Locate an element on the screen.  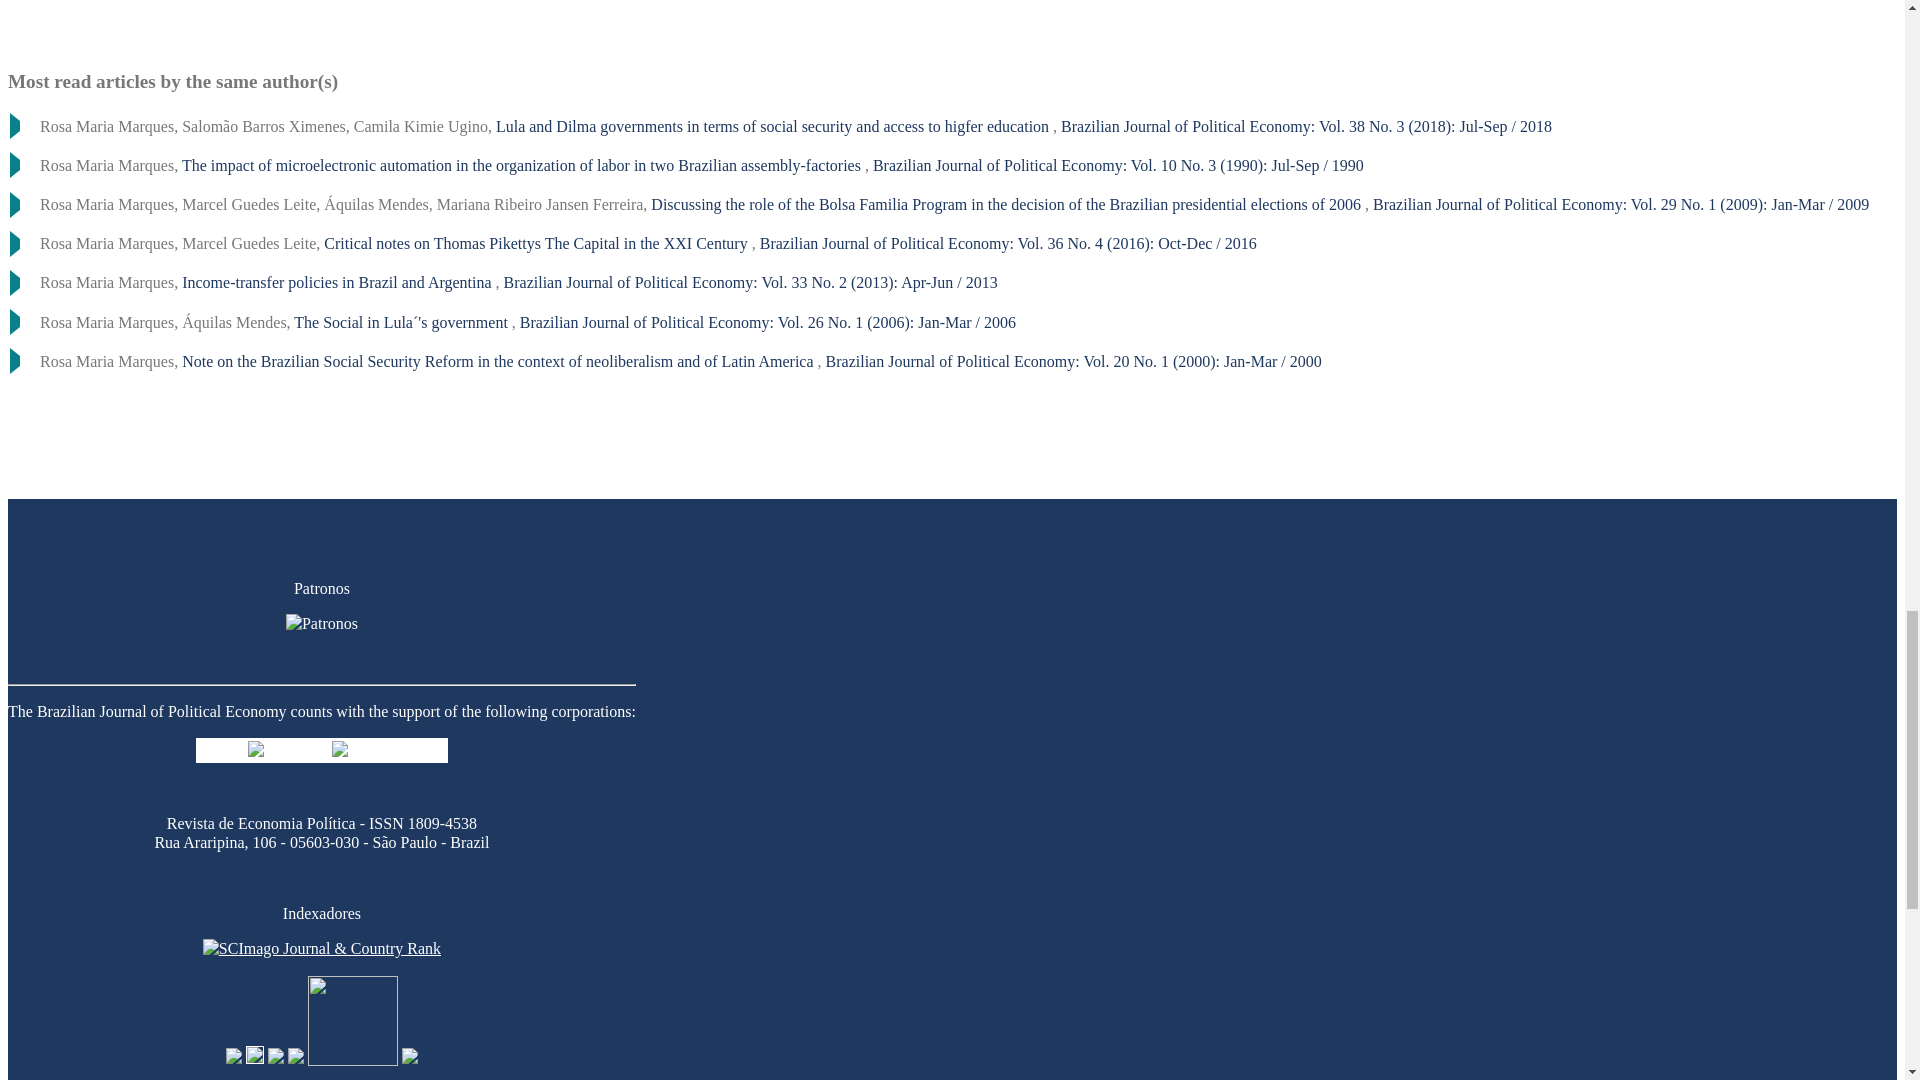
REPEC is located at coordinates (234, 1060).